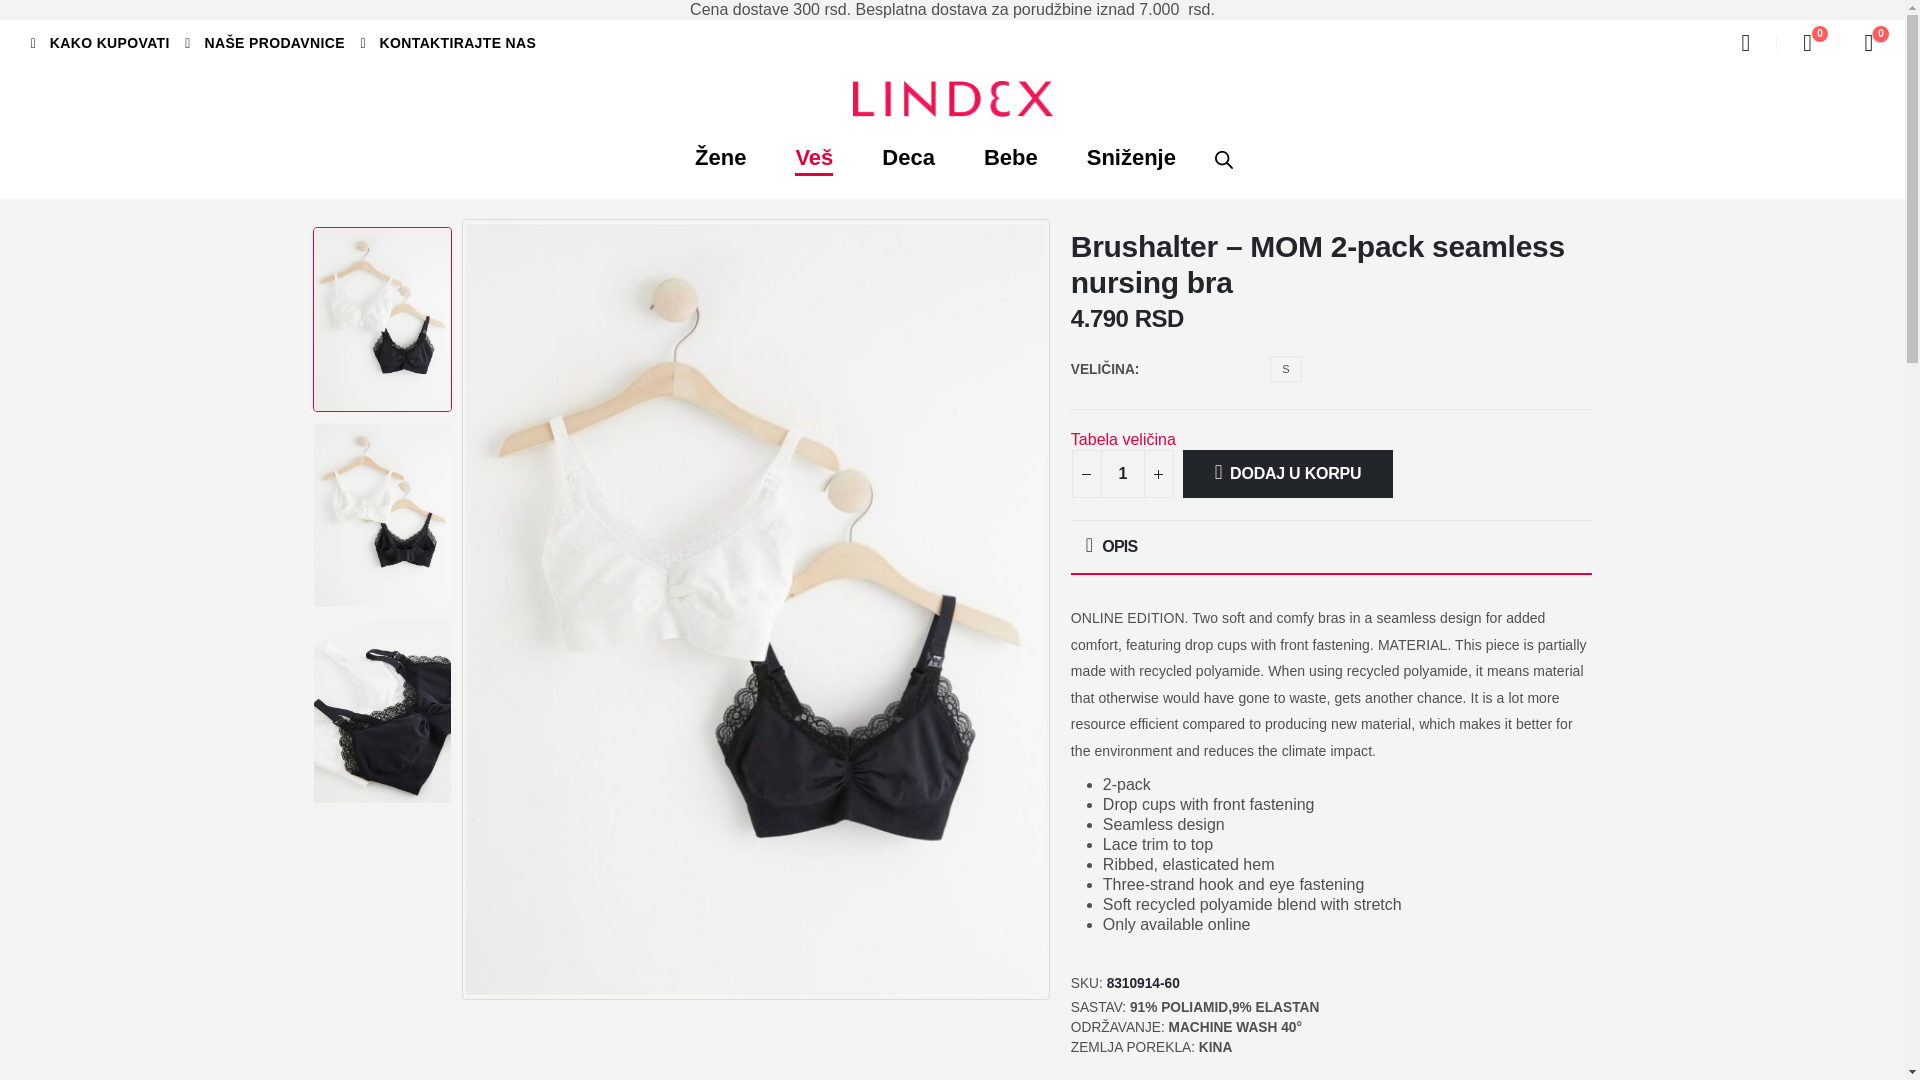  What do you see at coordinates (1746, 43) in the screenshot?
I see `My Account` at bounding box center [1746, 43].